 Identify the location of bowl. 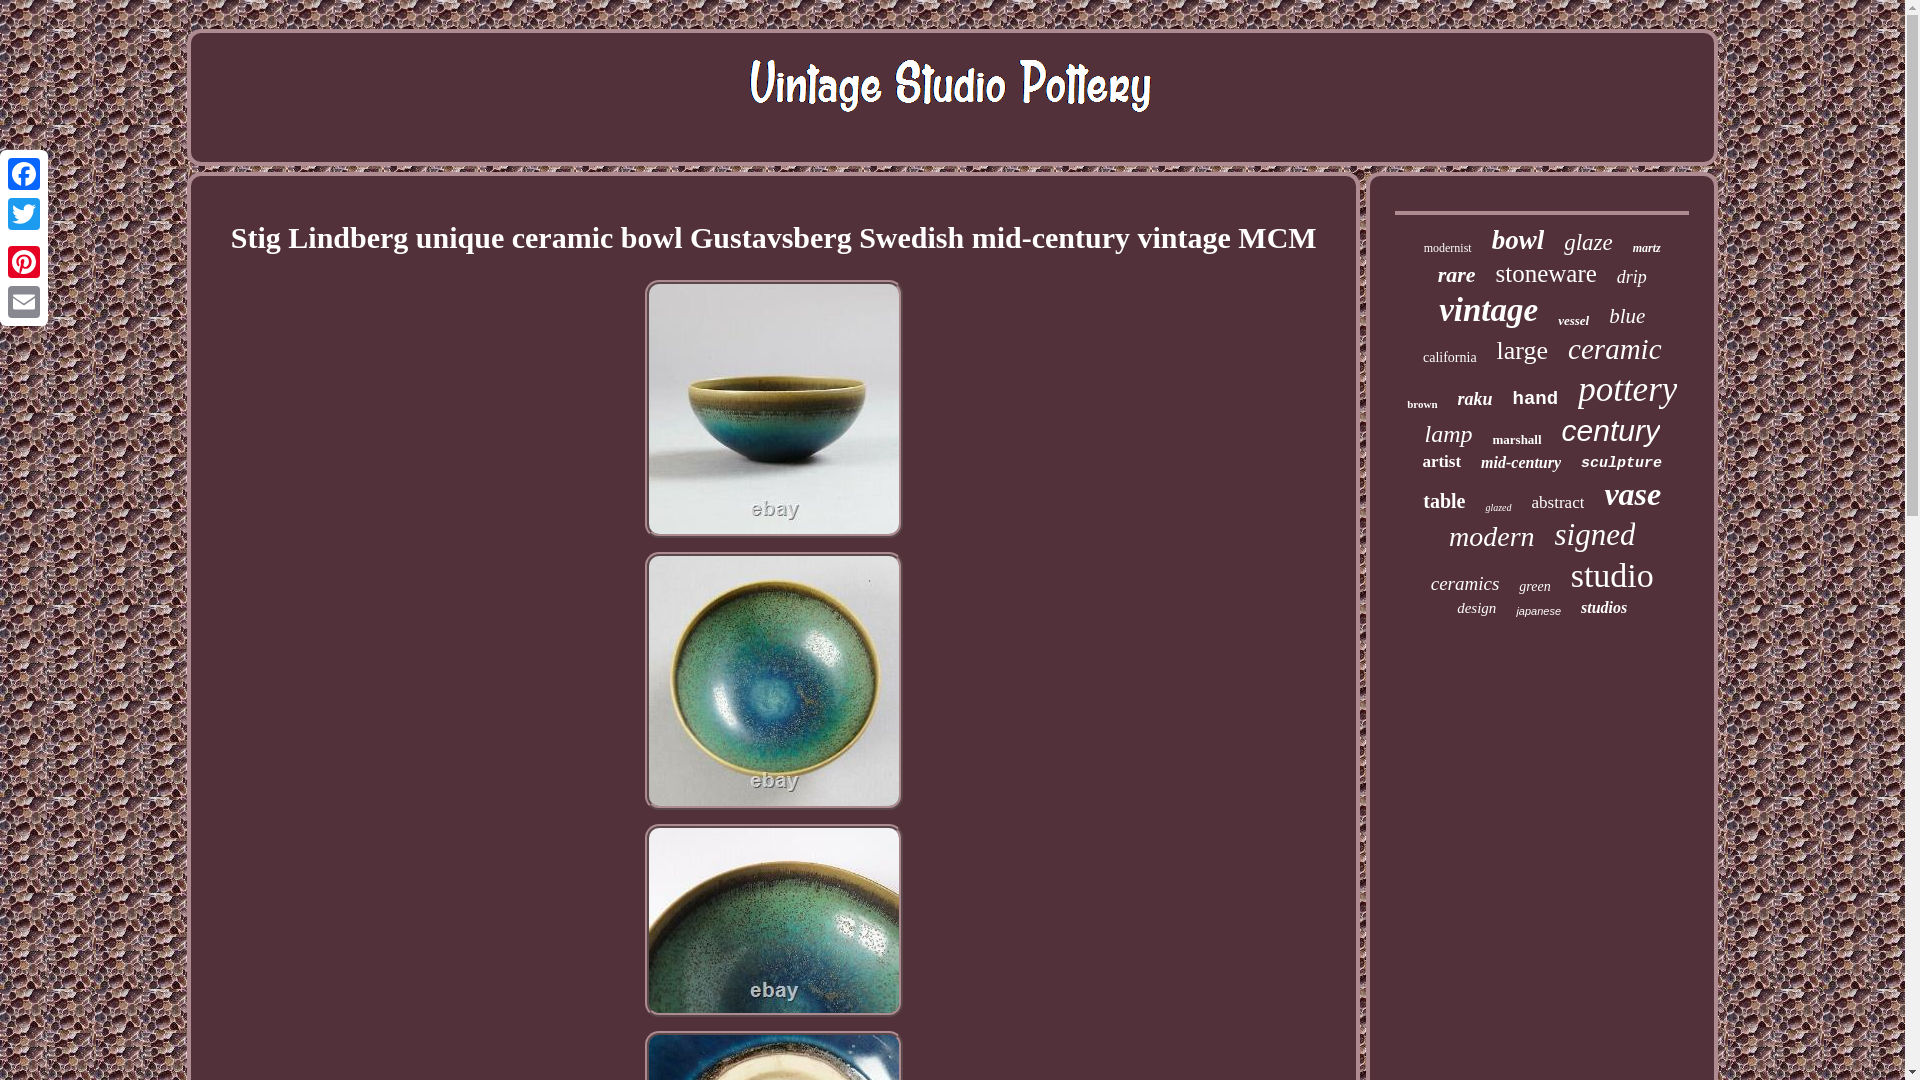
(1518, 240).